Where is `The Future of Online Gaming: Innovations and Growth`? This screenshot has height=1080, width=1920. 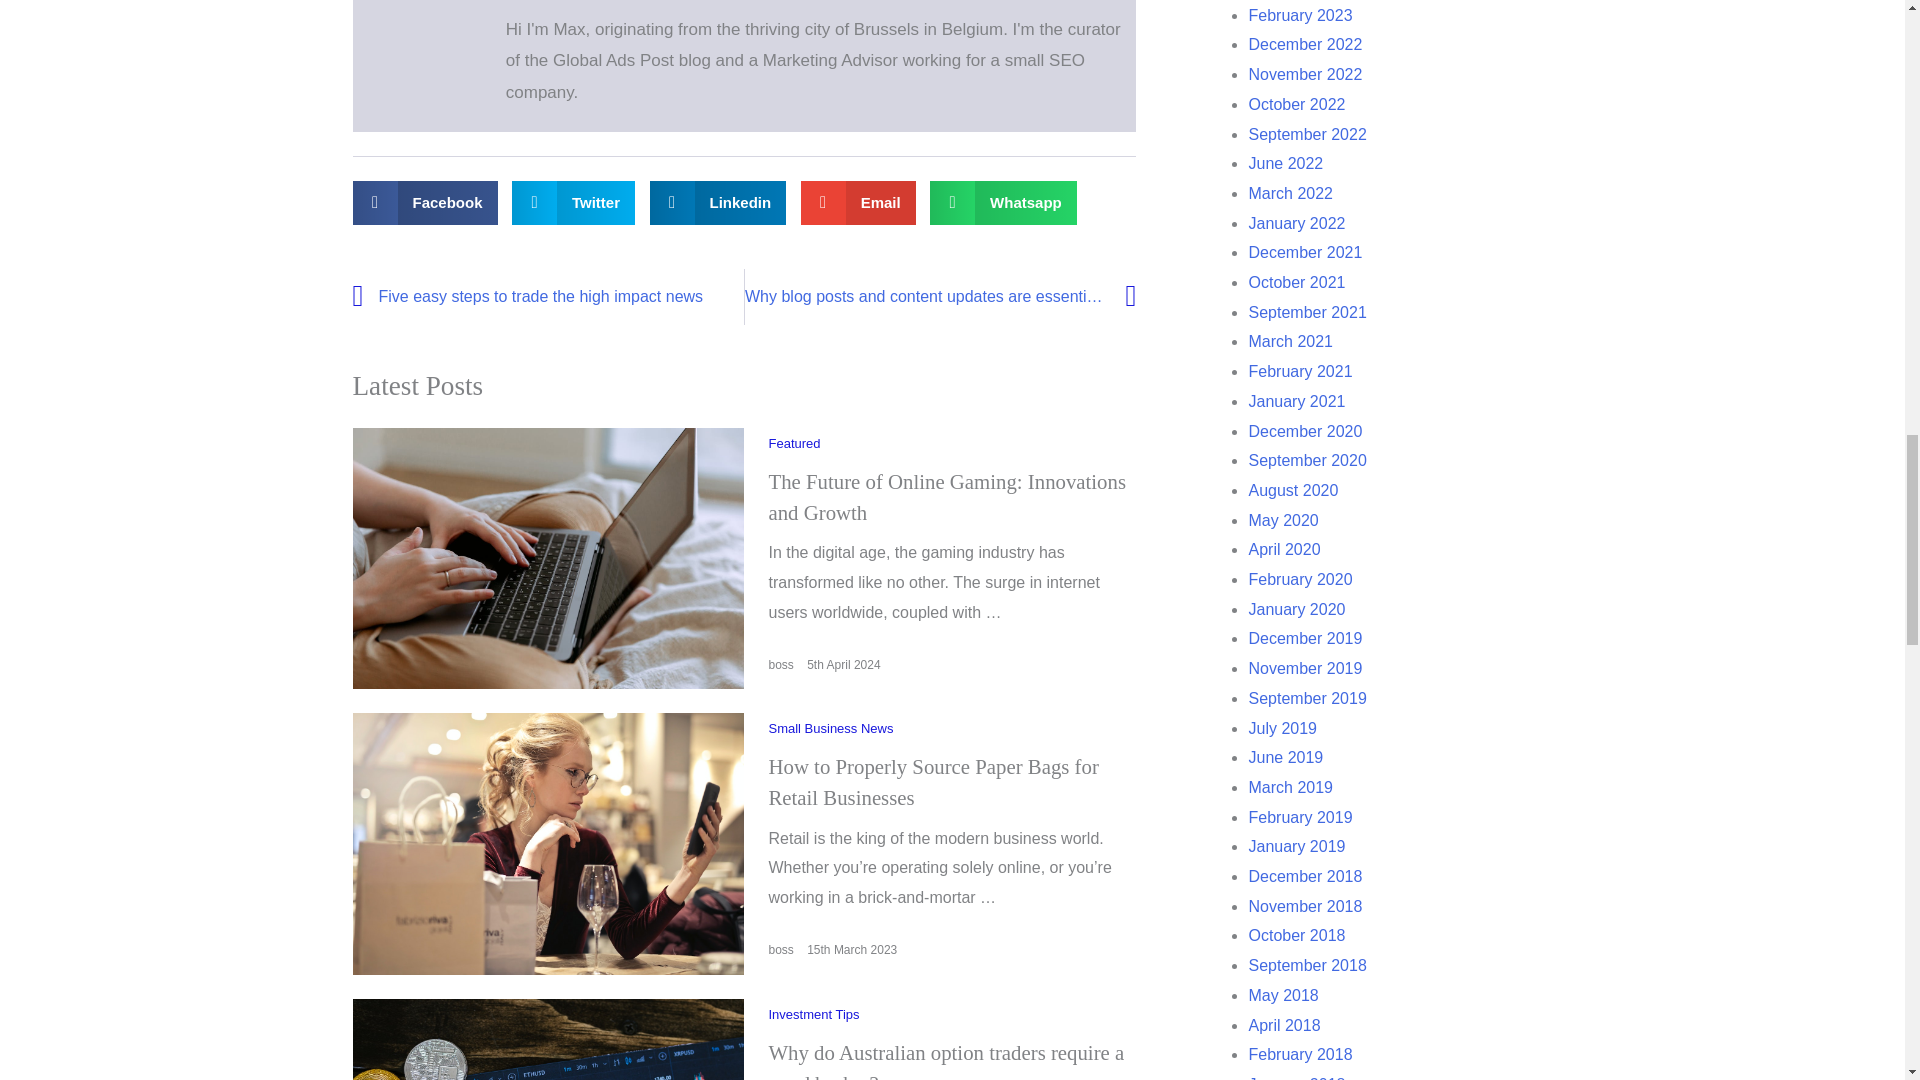
The Future of Online Gaming: Innovations and Growth is located at coordinates (548, 556).